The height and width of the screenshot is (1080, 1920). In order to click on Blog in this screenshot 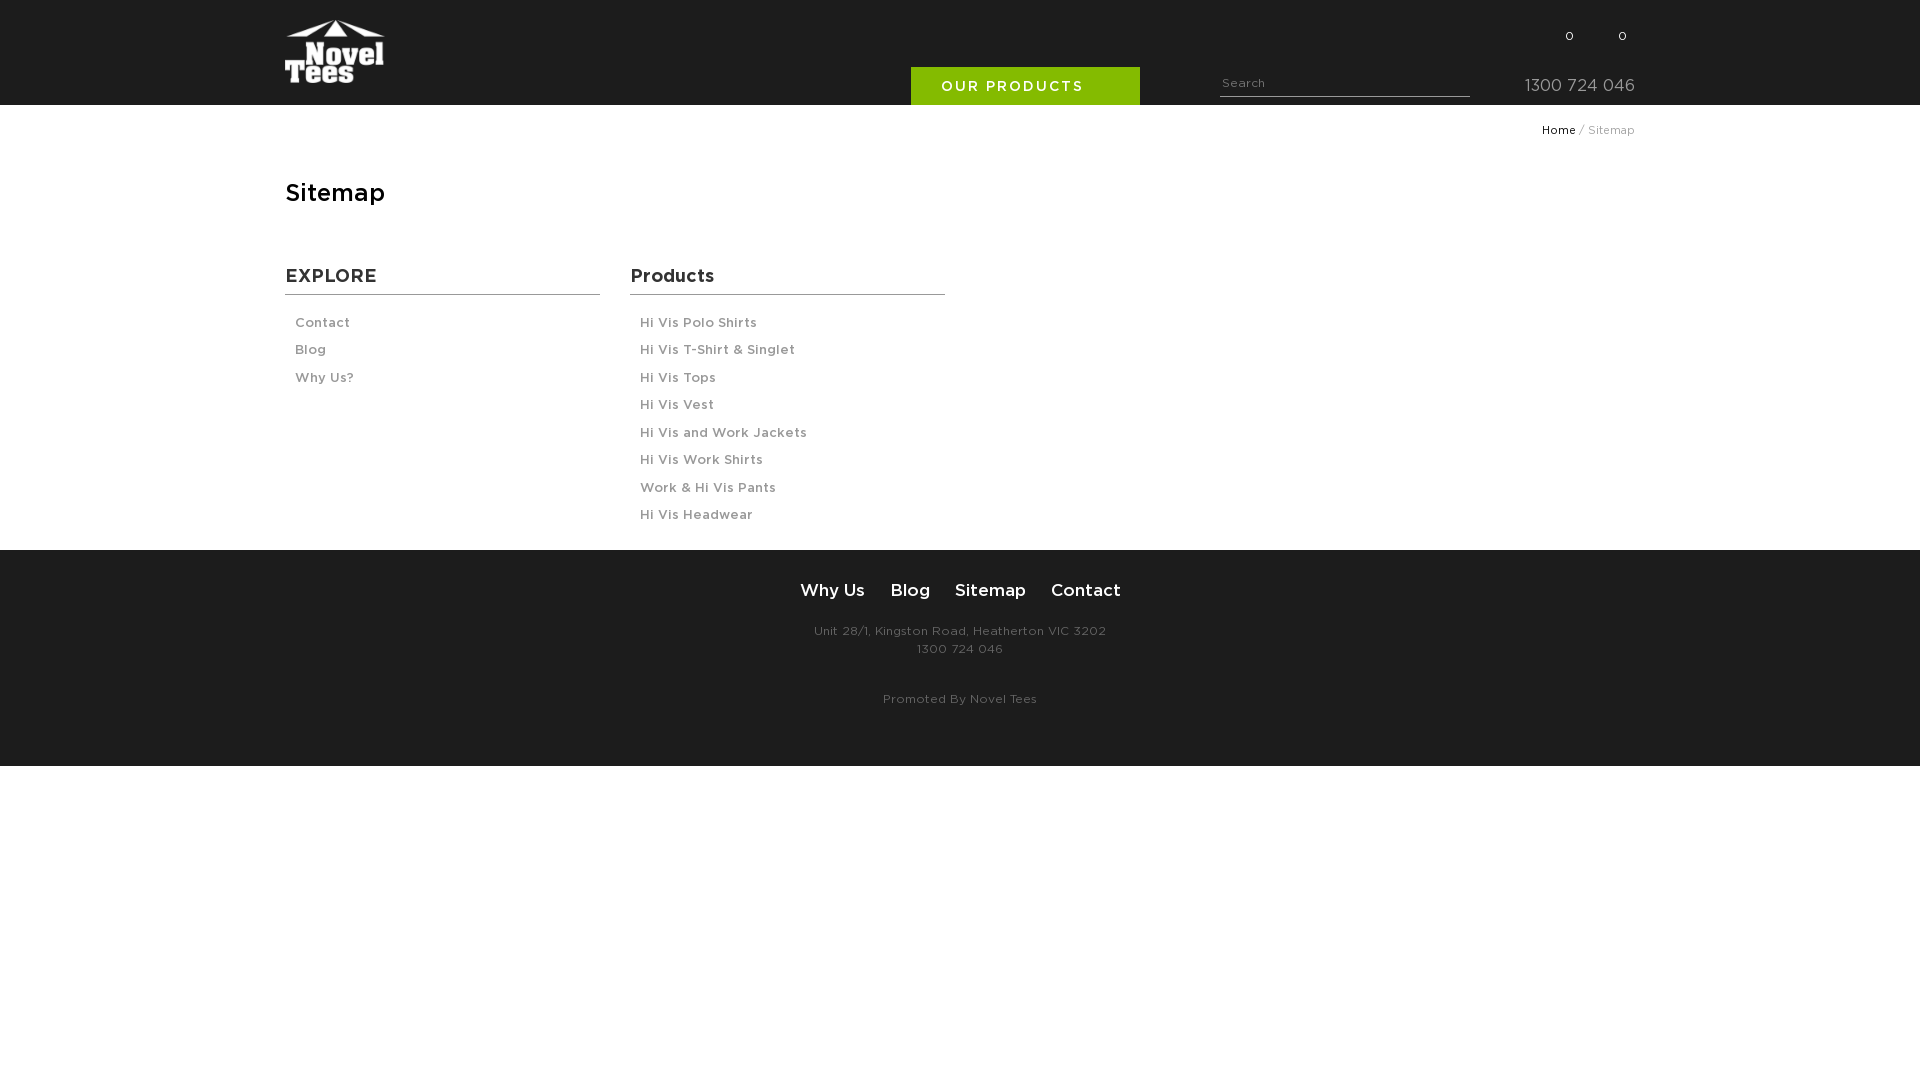, I will do `click(310, 352)`.